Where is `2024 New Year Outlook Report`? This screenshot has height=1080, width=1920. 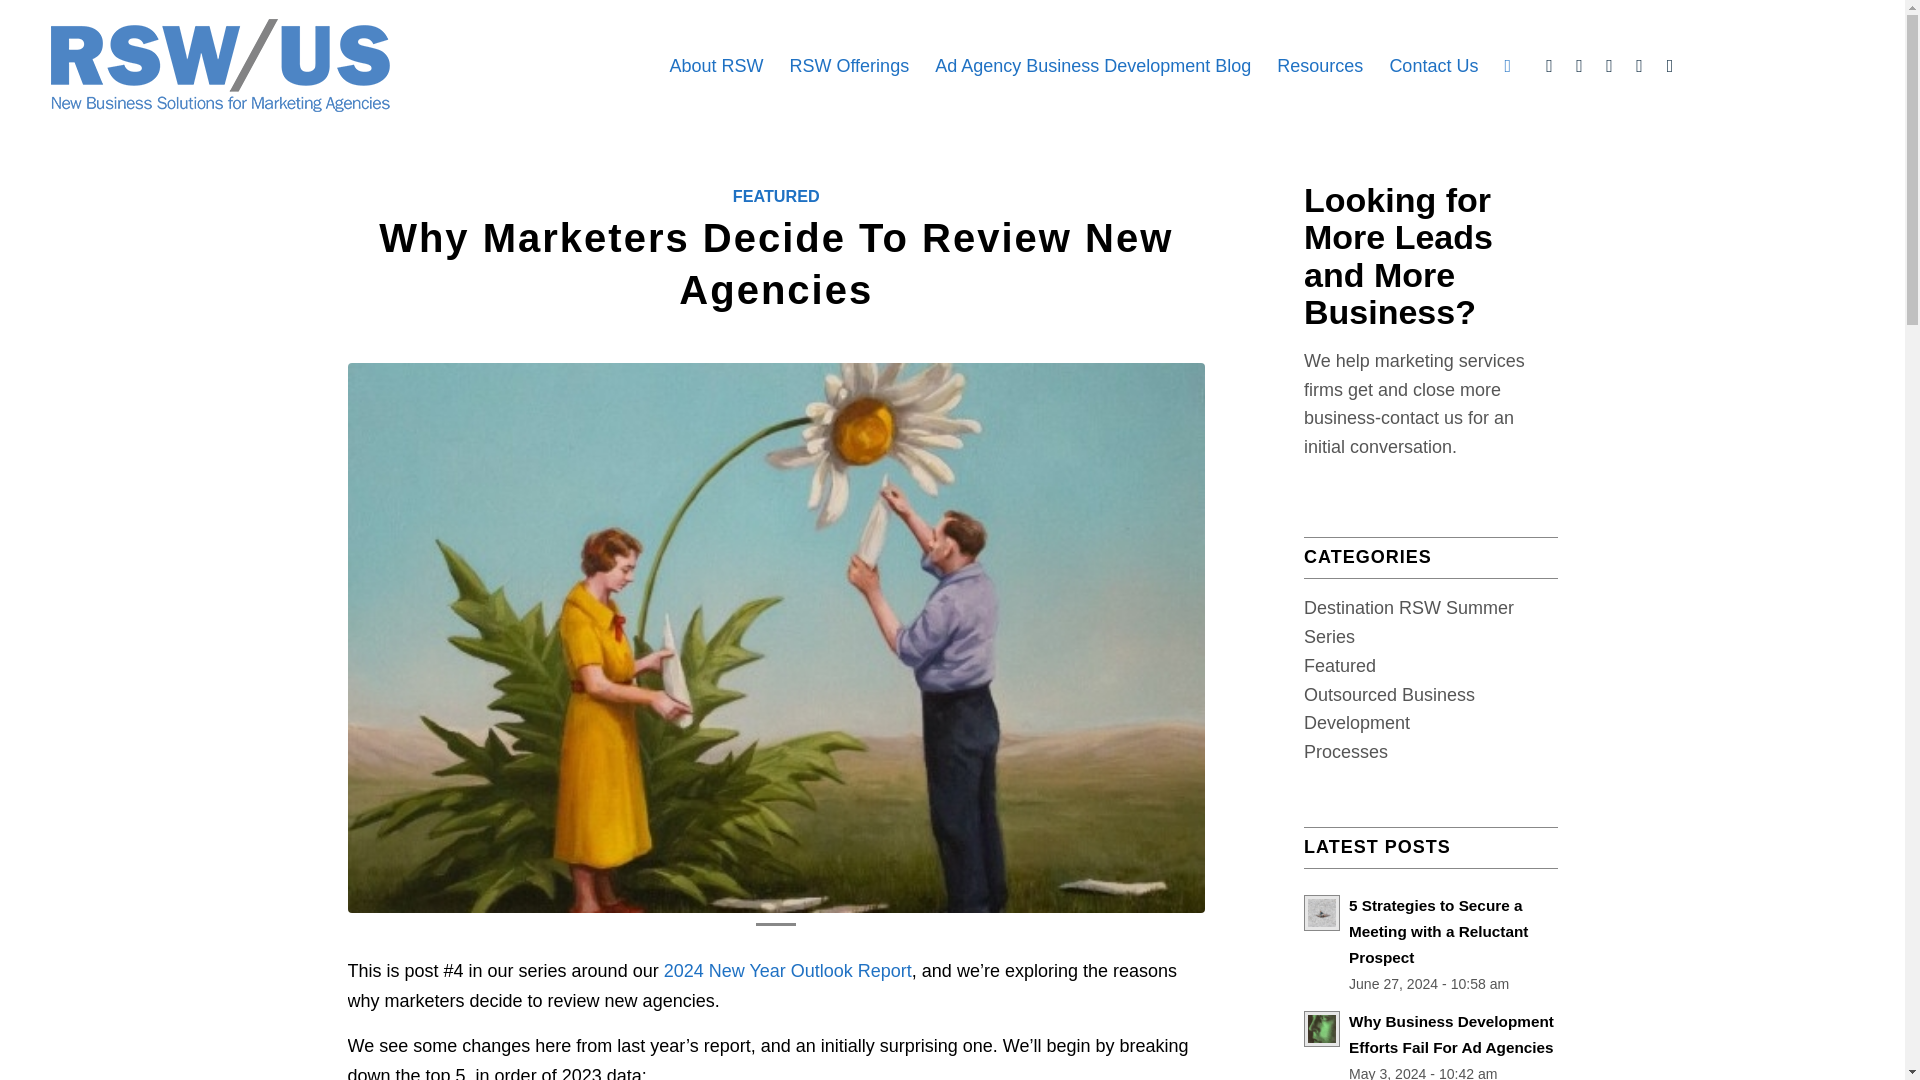 2024 New Year Outlook Report is located at coordinates (788, 970).